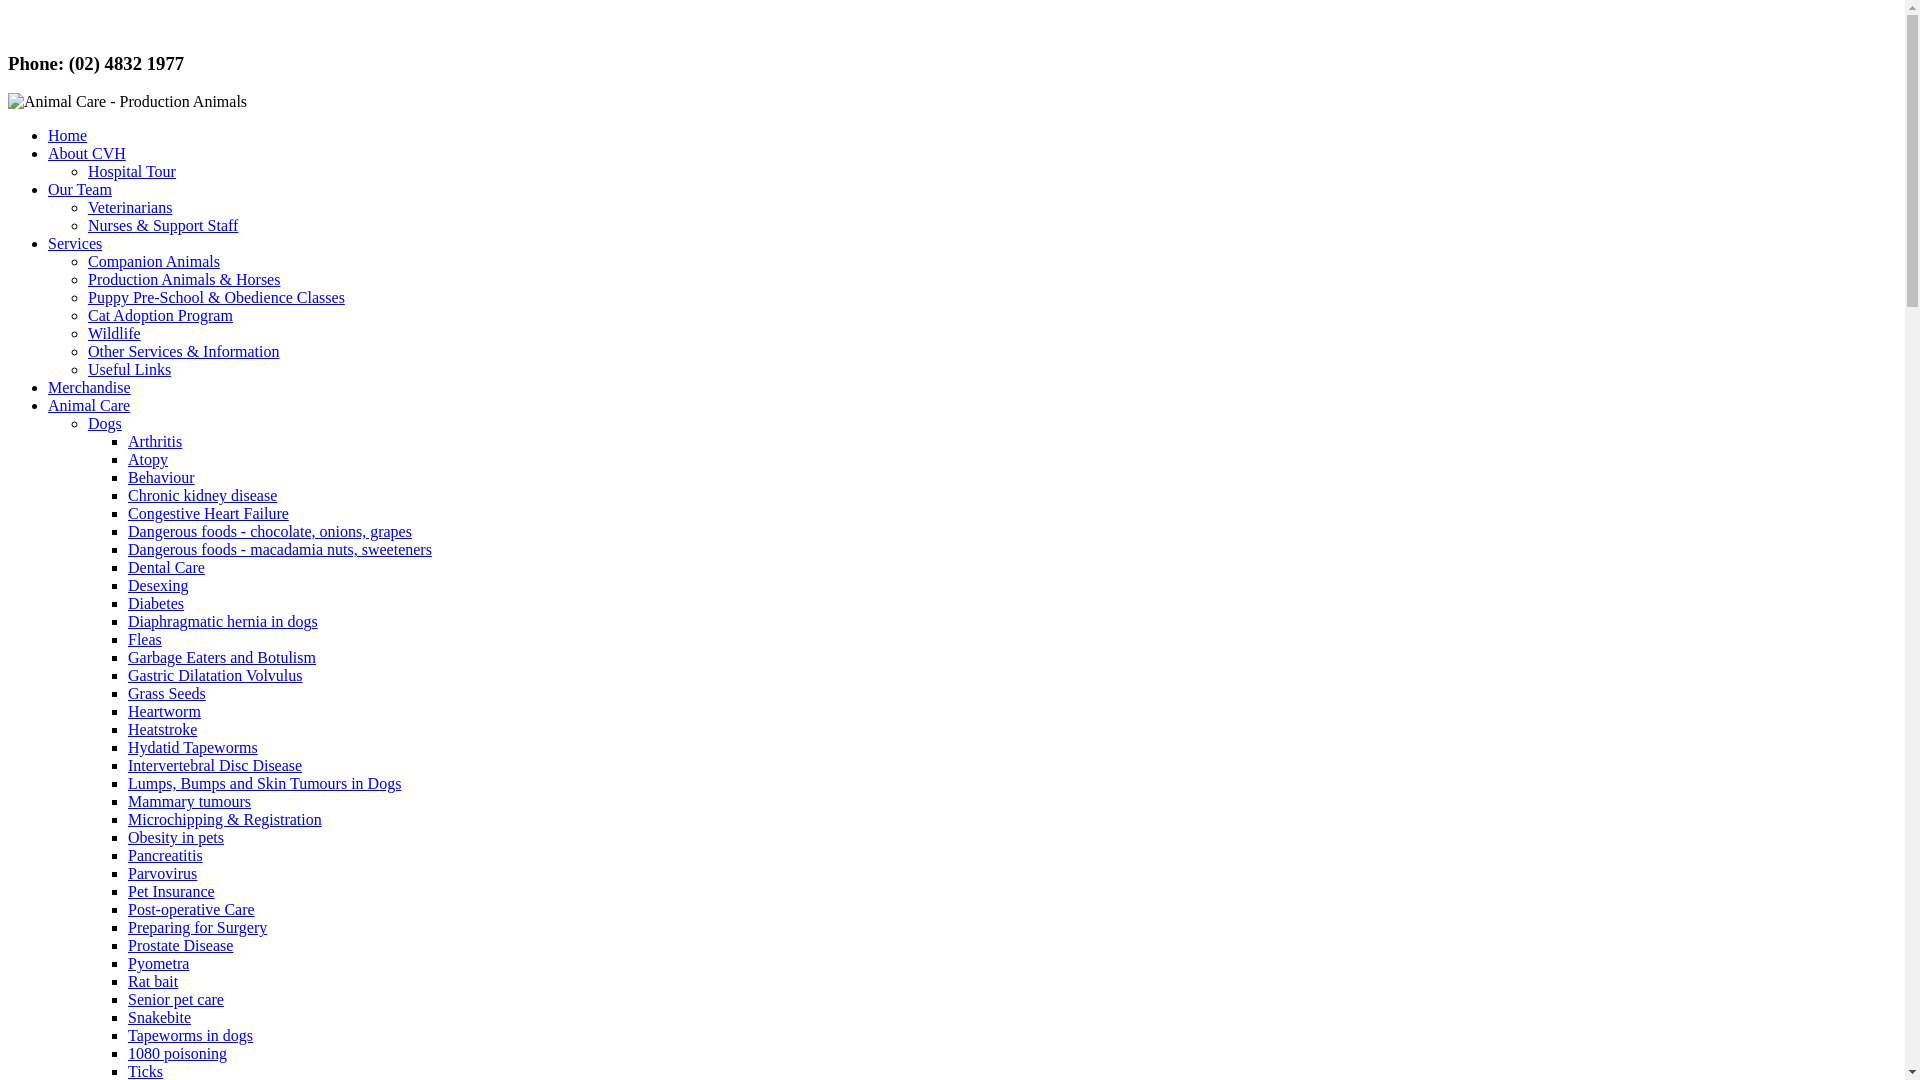 The width and height of the screenshot is (1920, 1080). I want to click on Useful Links, so click(130, 370).